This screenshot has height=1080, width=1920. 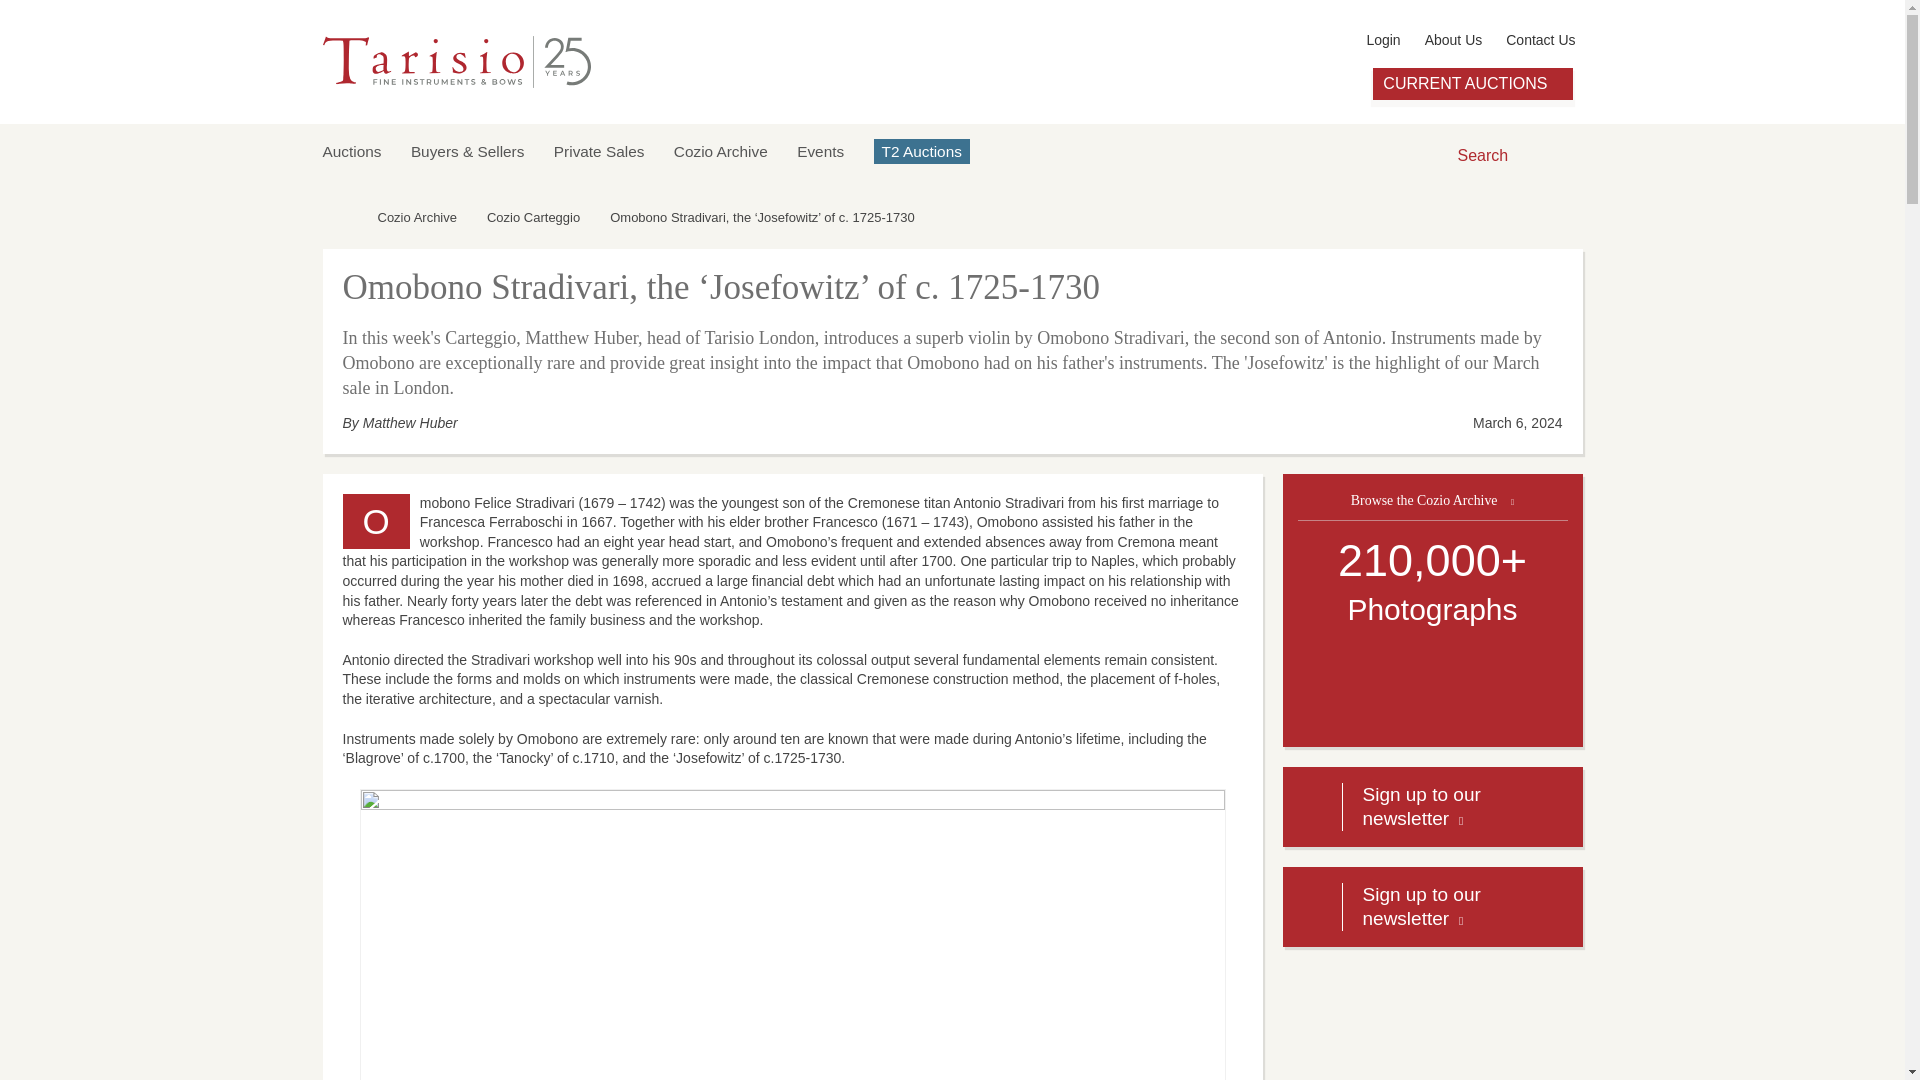 What do you see at coordinates (1540, 40) in the screenshot?
I see `Contact Us` at bounding box center [1540, 40].